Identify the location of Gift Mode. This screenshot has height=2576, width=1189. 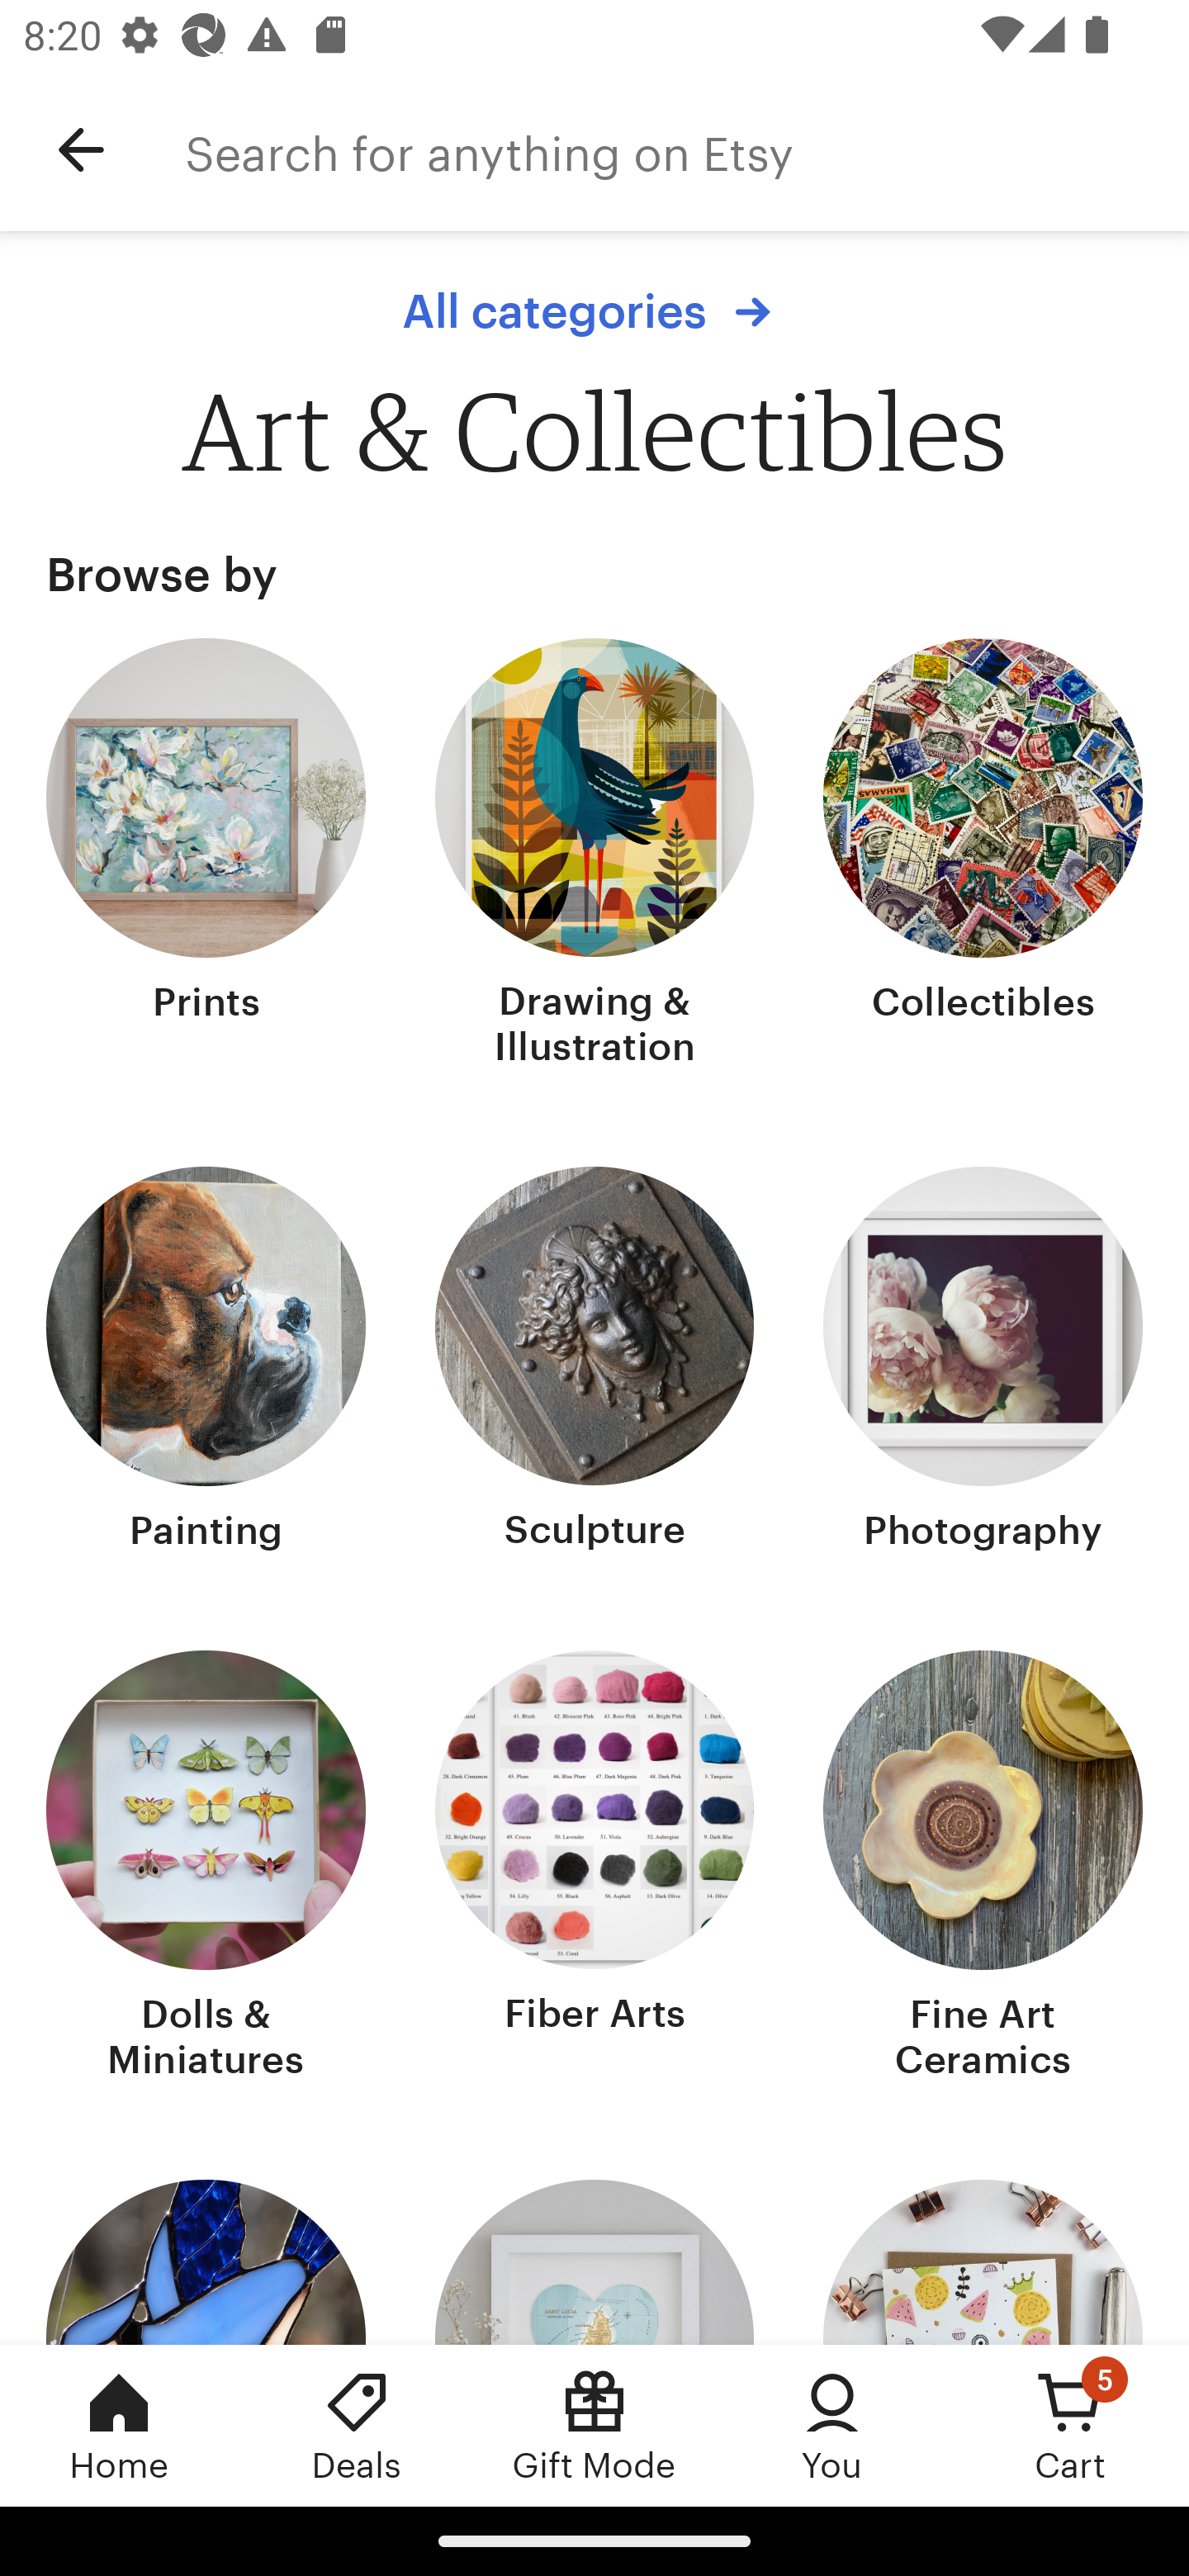
(594, 2425).